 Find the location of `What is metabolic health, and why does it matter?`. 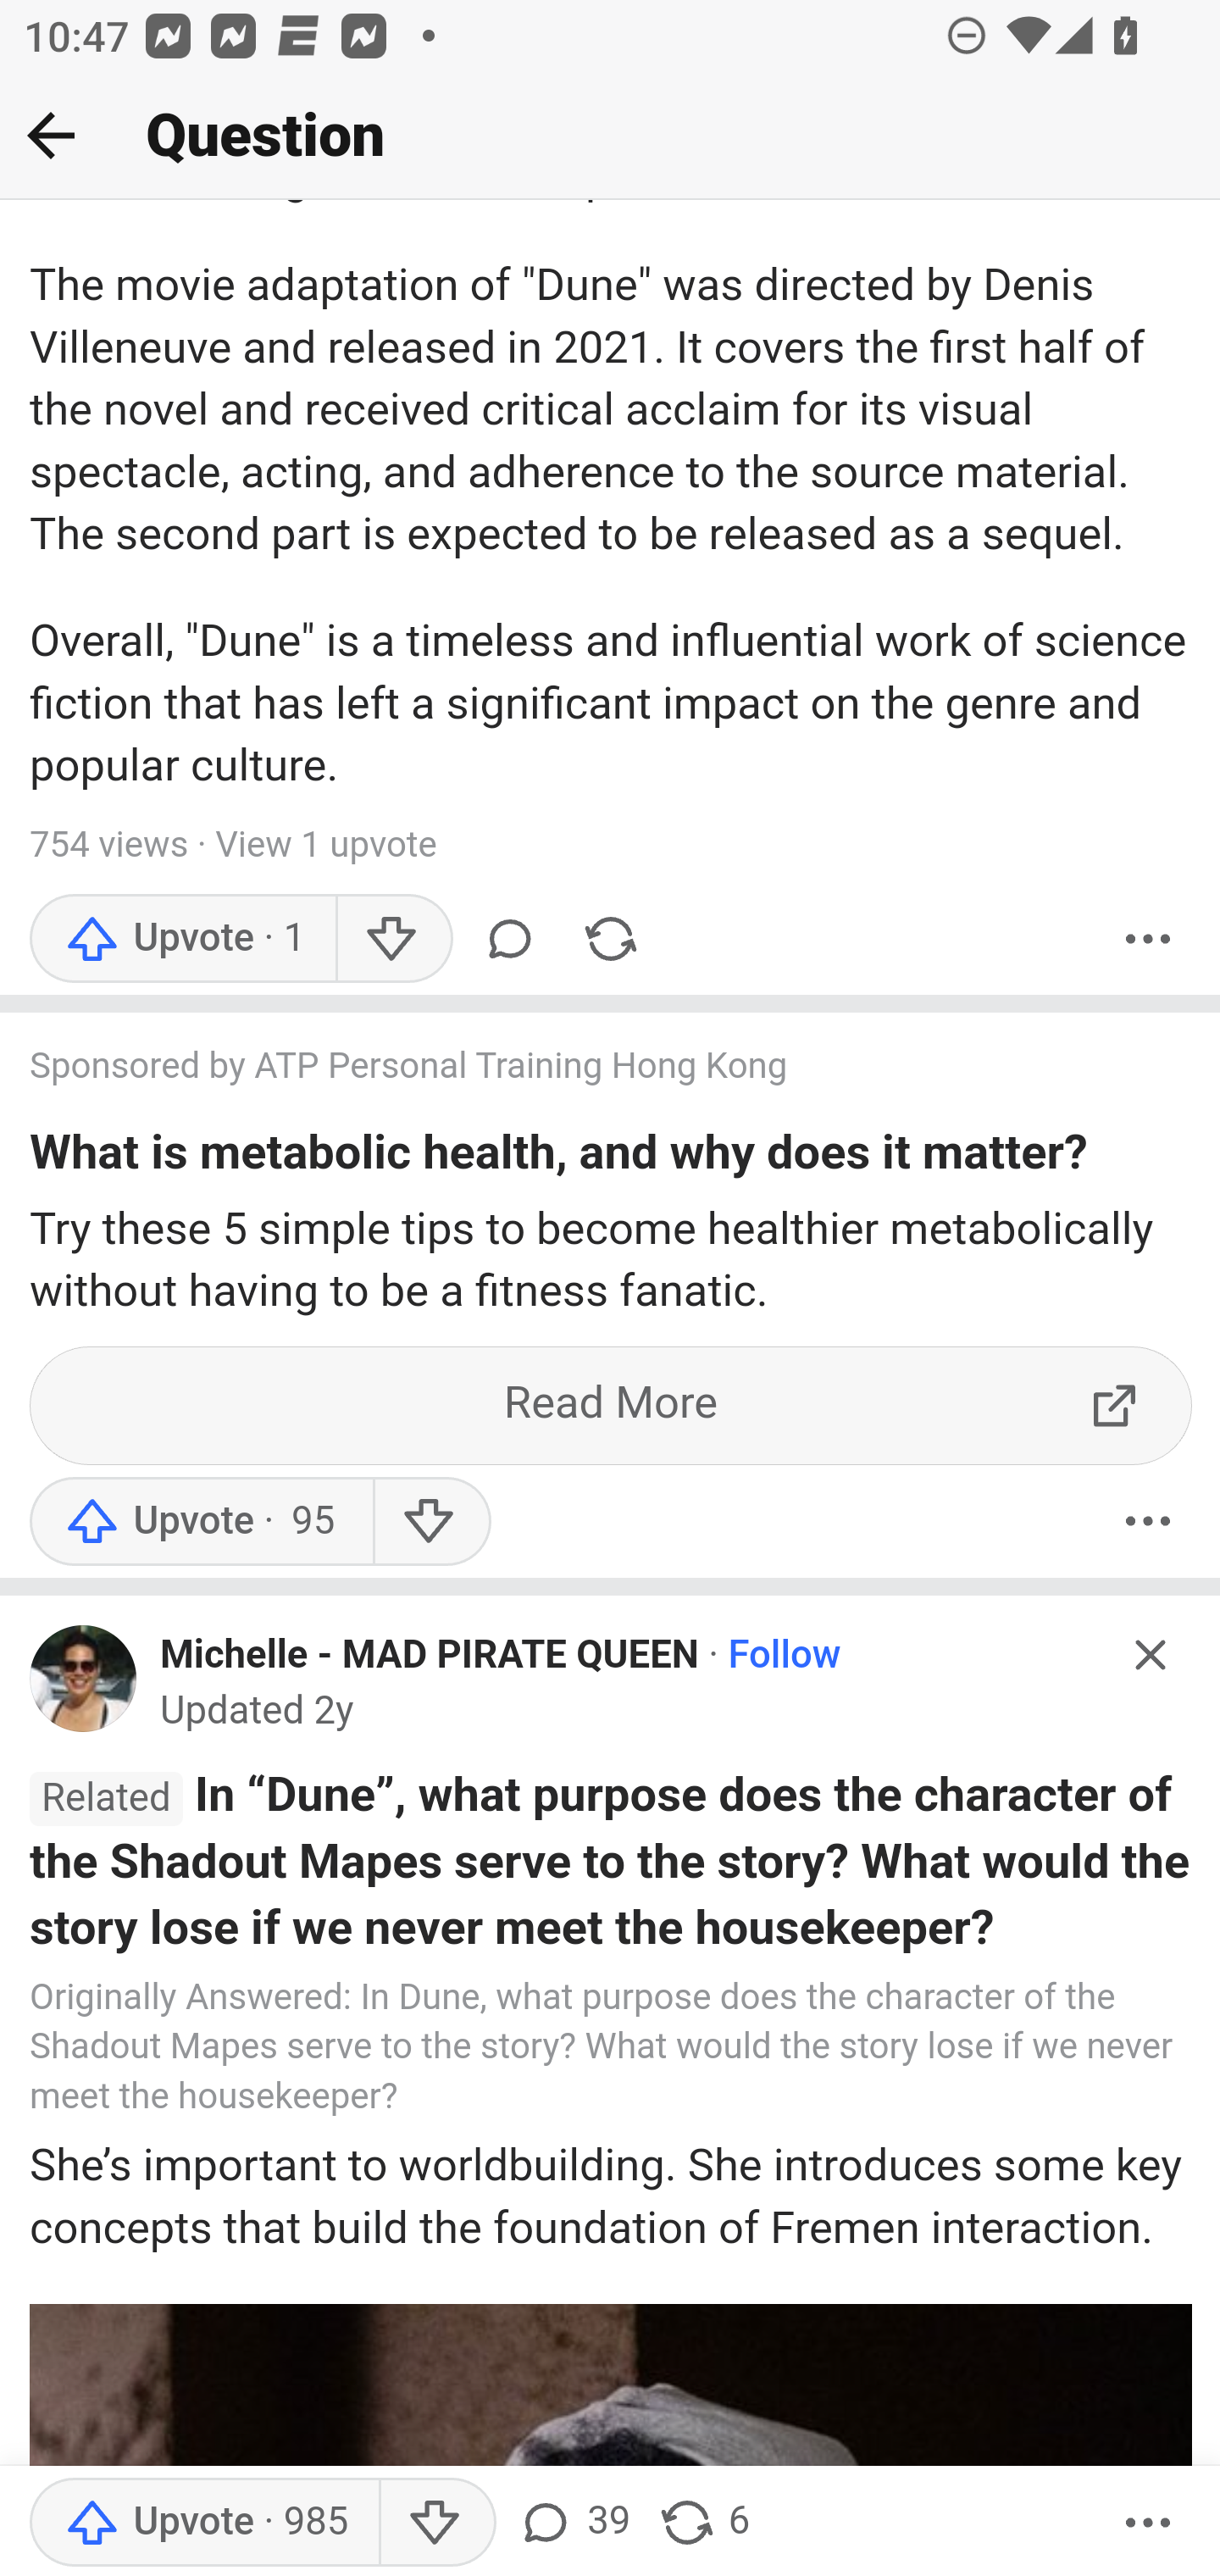

What is metabolic health, and why does it matter? is located at coordinates (558, 1161).